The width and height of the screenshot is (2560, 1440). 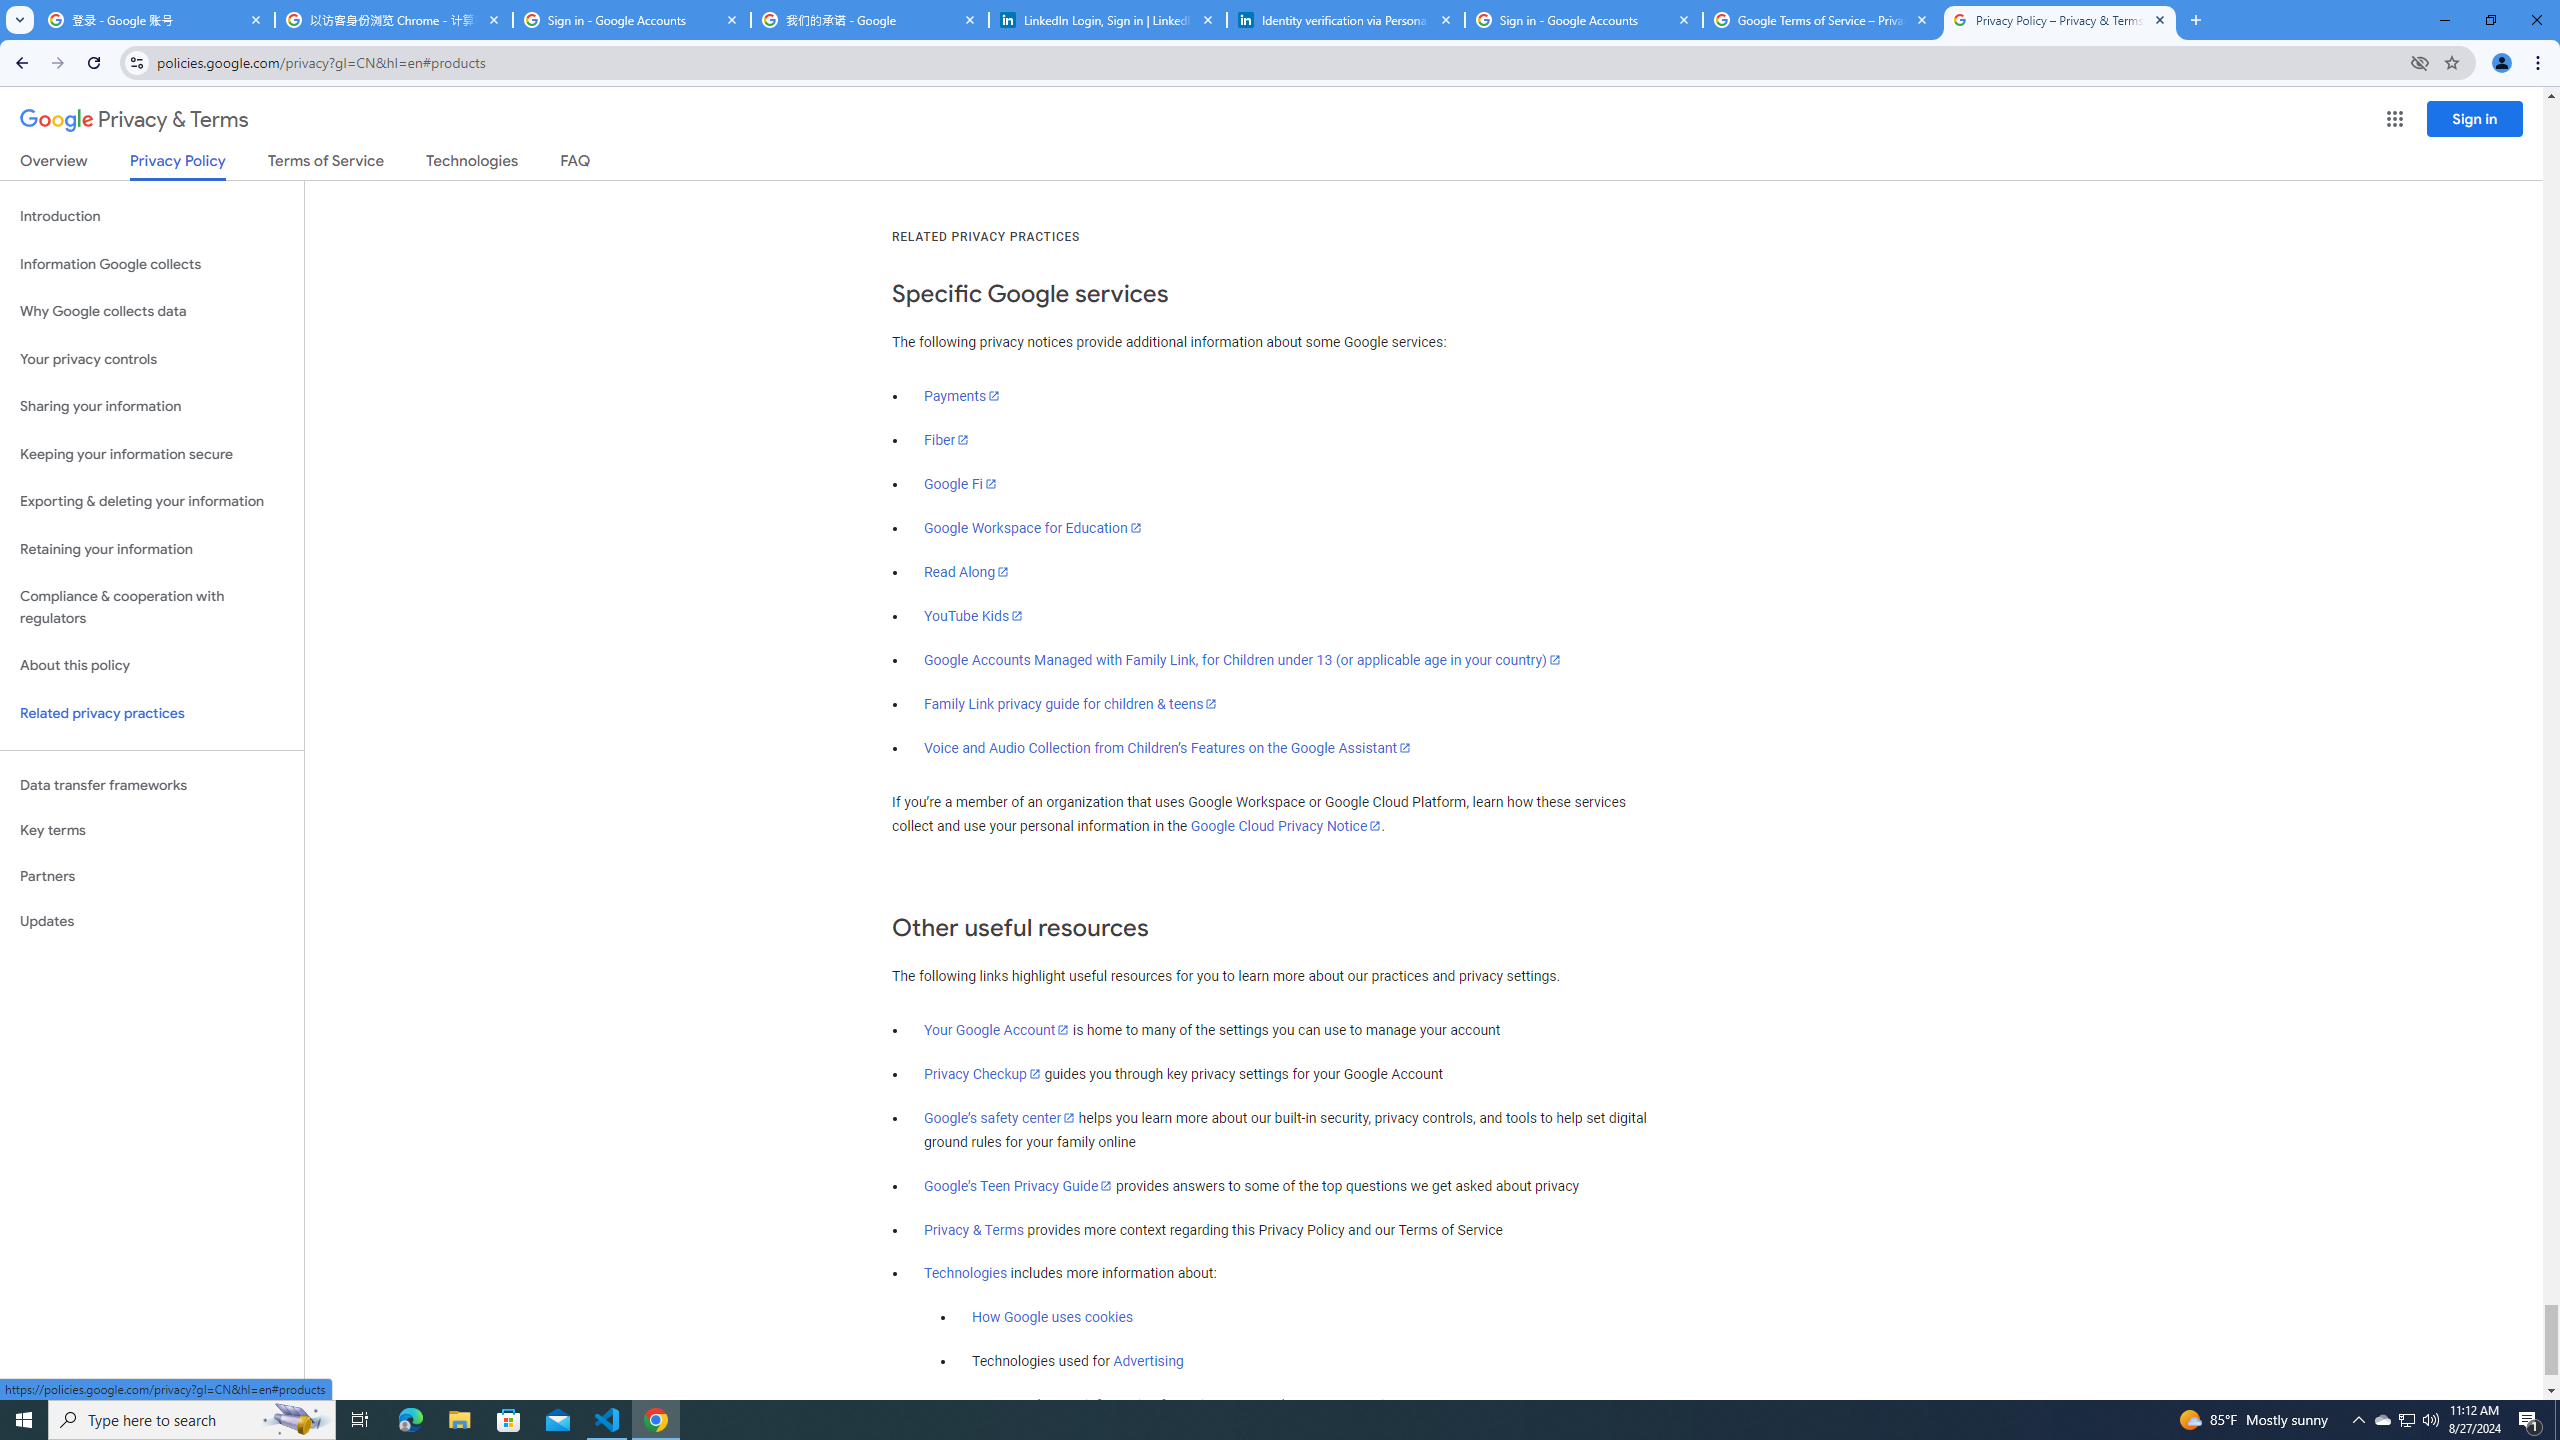 I want to click on Payments, so click(x=962, y=396).